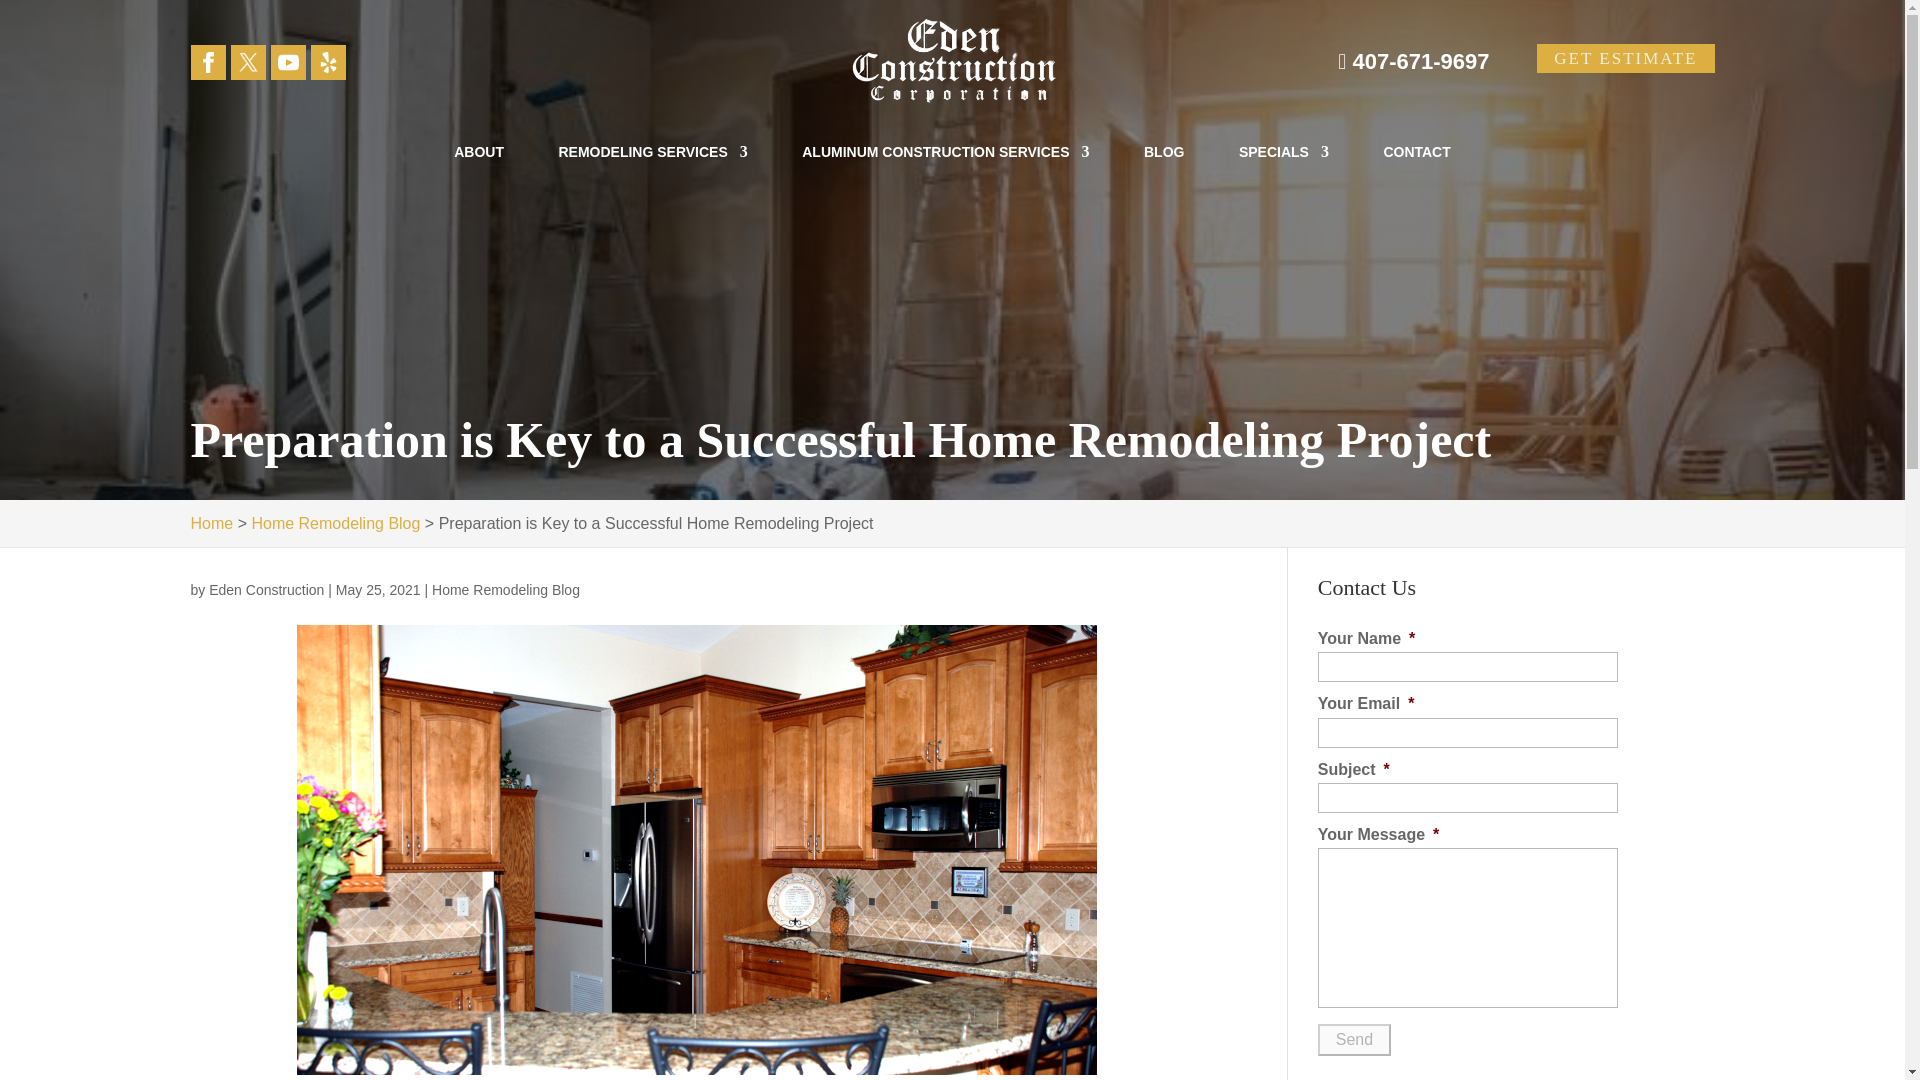  What do you see at coordinates (336, 524) in the screenshot?
I see `Home Remodeling Blog` at bounding box center [336, 524].